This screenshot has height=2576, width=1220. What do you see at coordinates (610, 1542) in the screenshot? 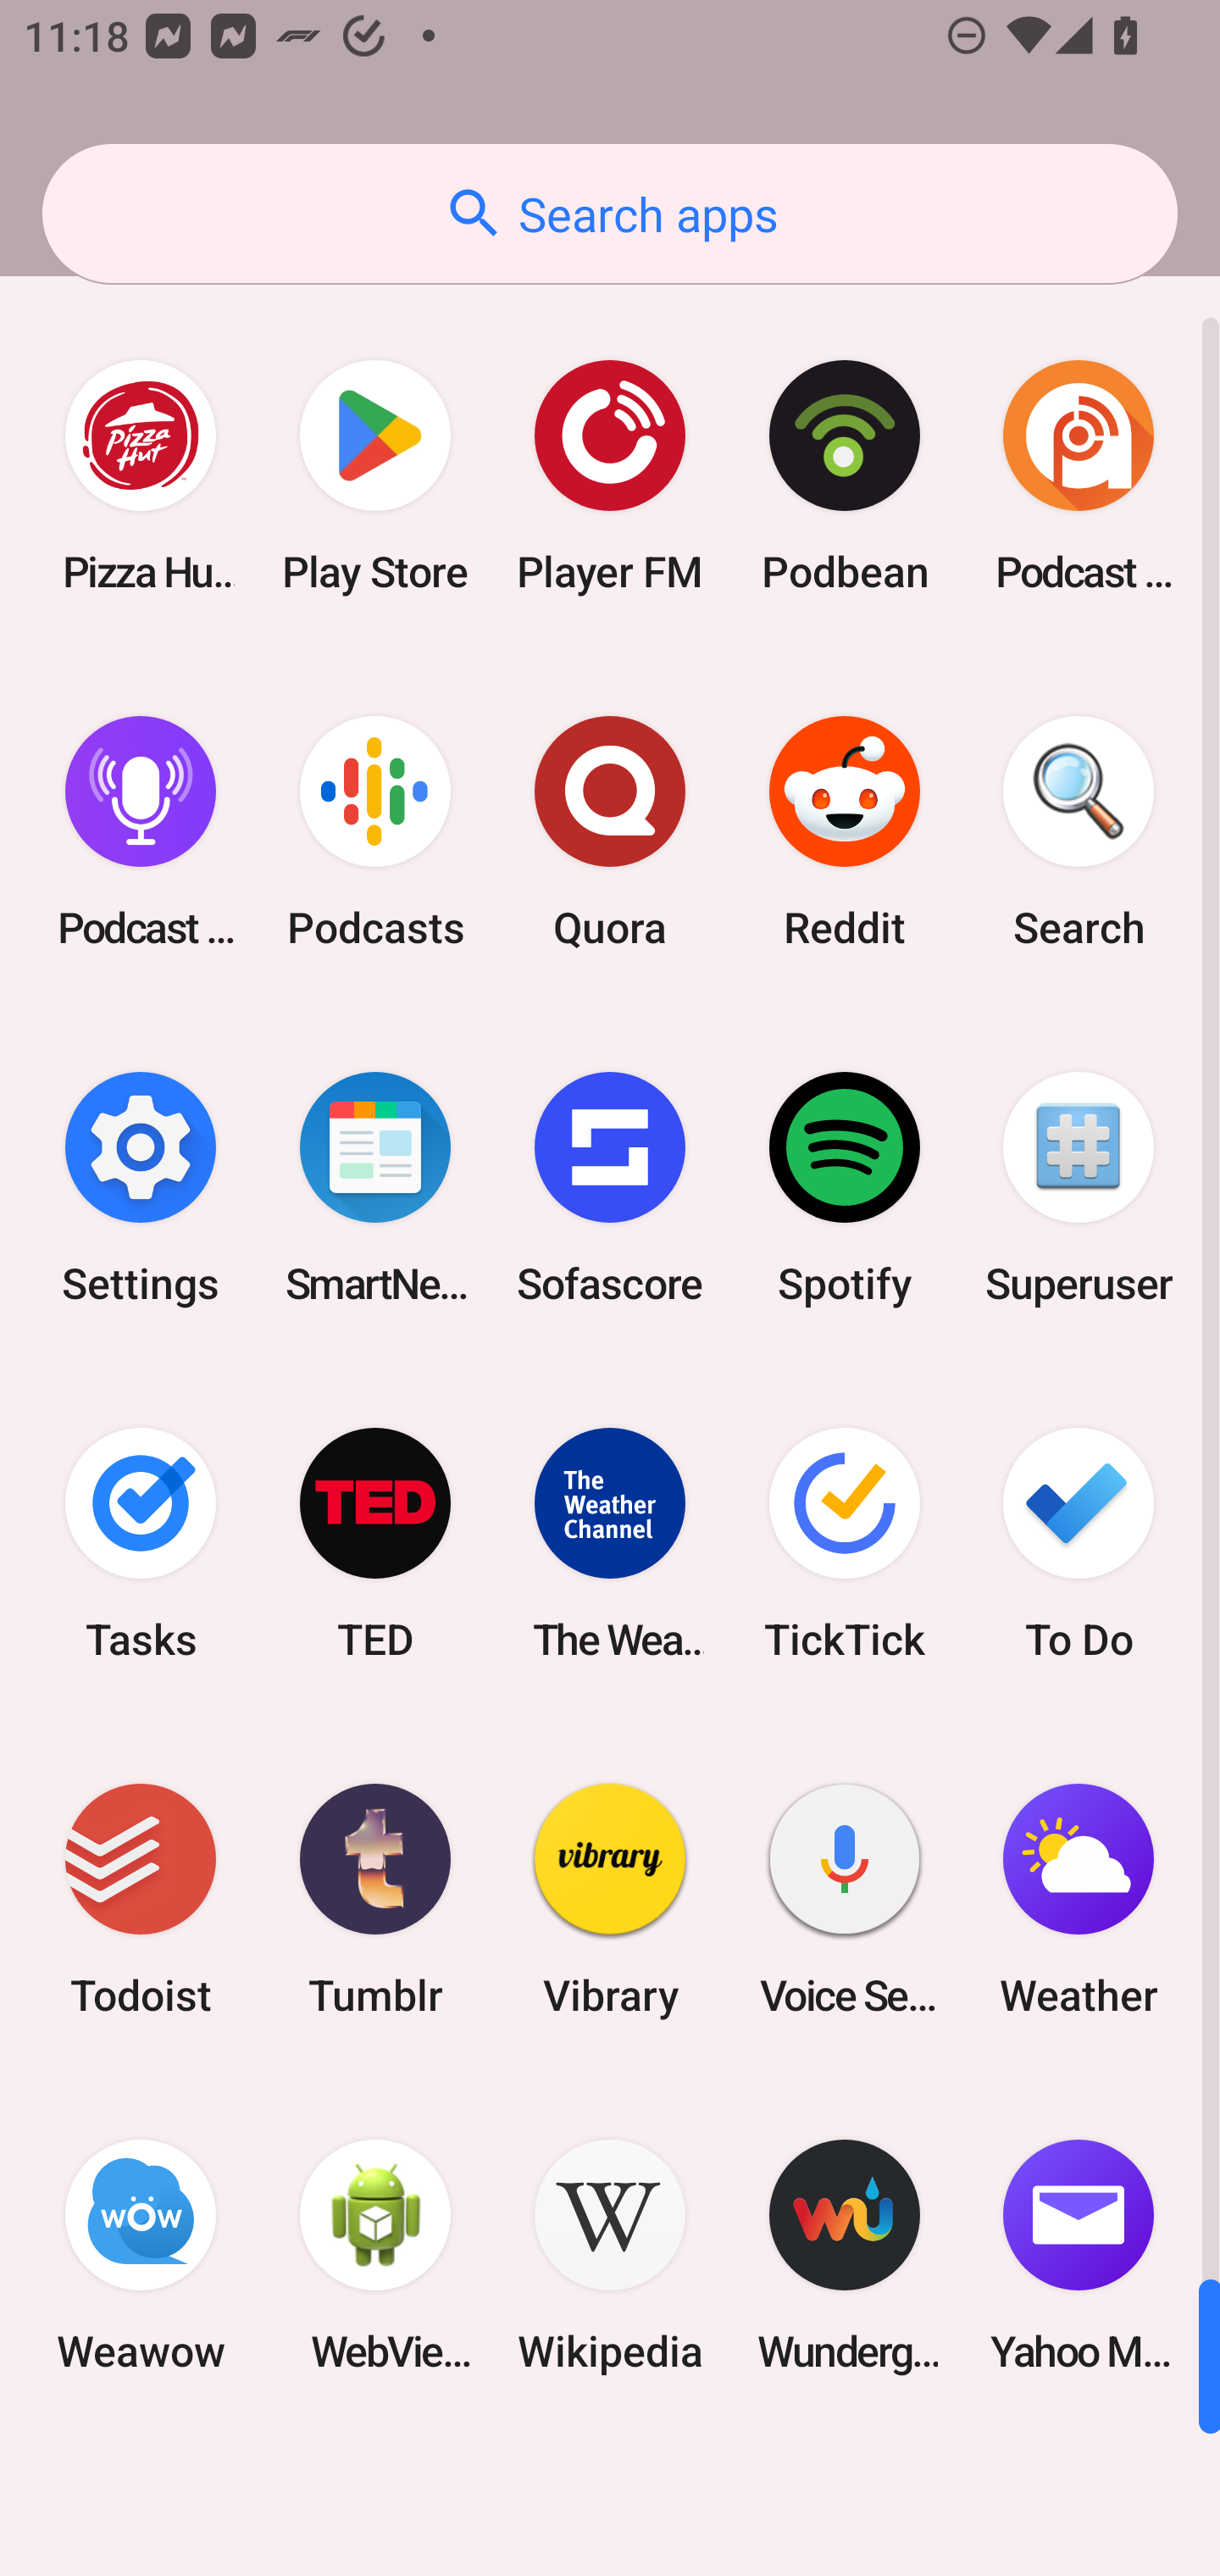
I see `The Weather Channel` at bounding box center [610, 1542].